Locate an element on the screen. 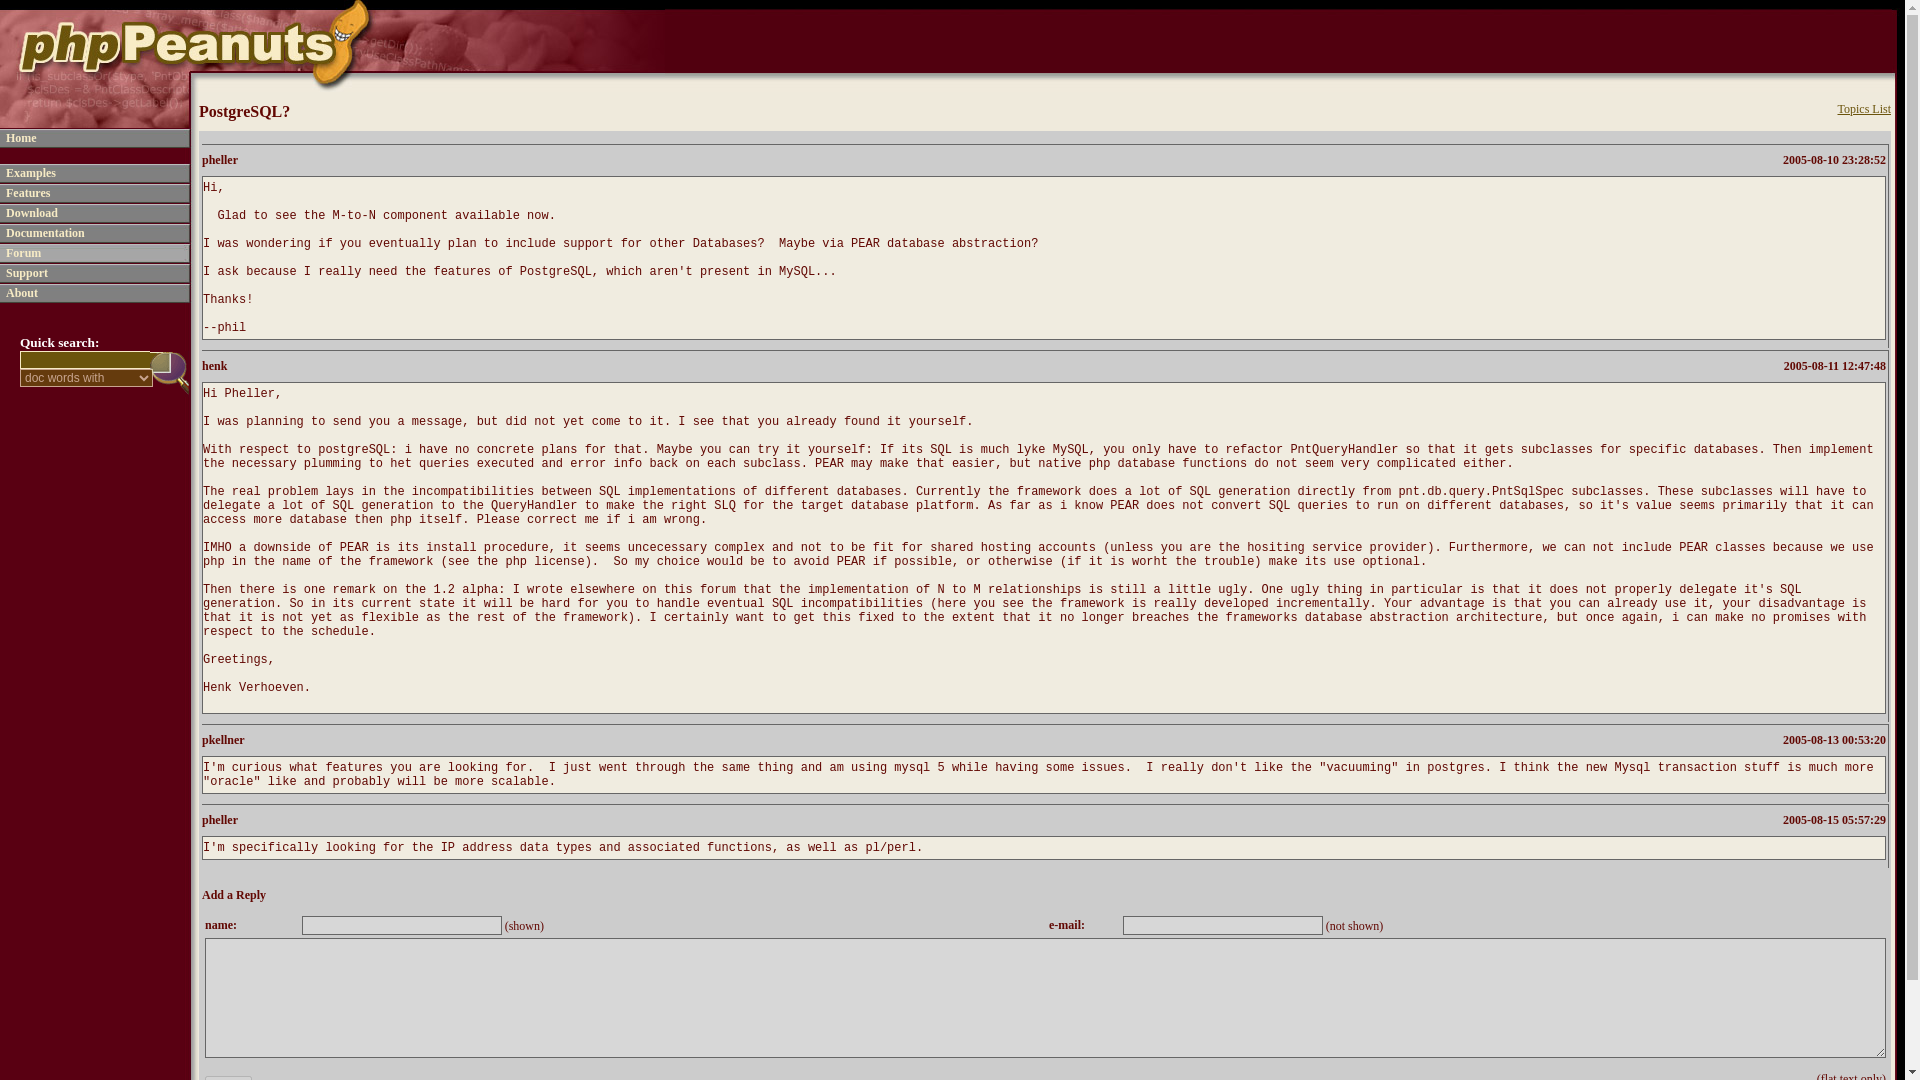 The height and width of the screenshot is (1080, 1920). Examples is located at coordinates (30, 172).